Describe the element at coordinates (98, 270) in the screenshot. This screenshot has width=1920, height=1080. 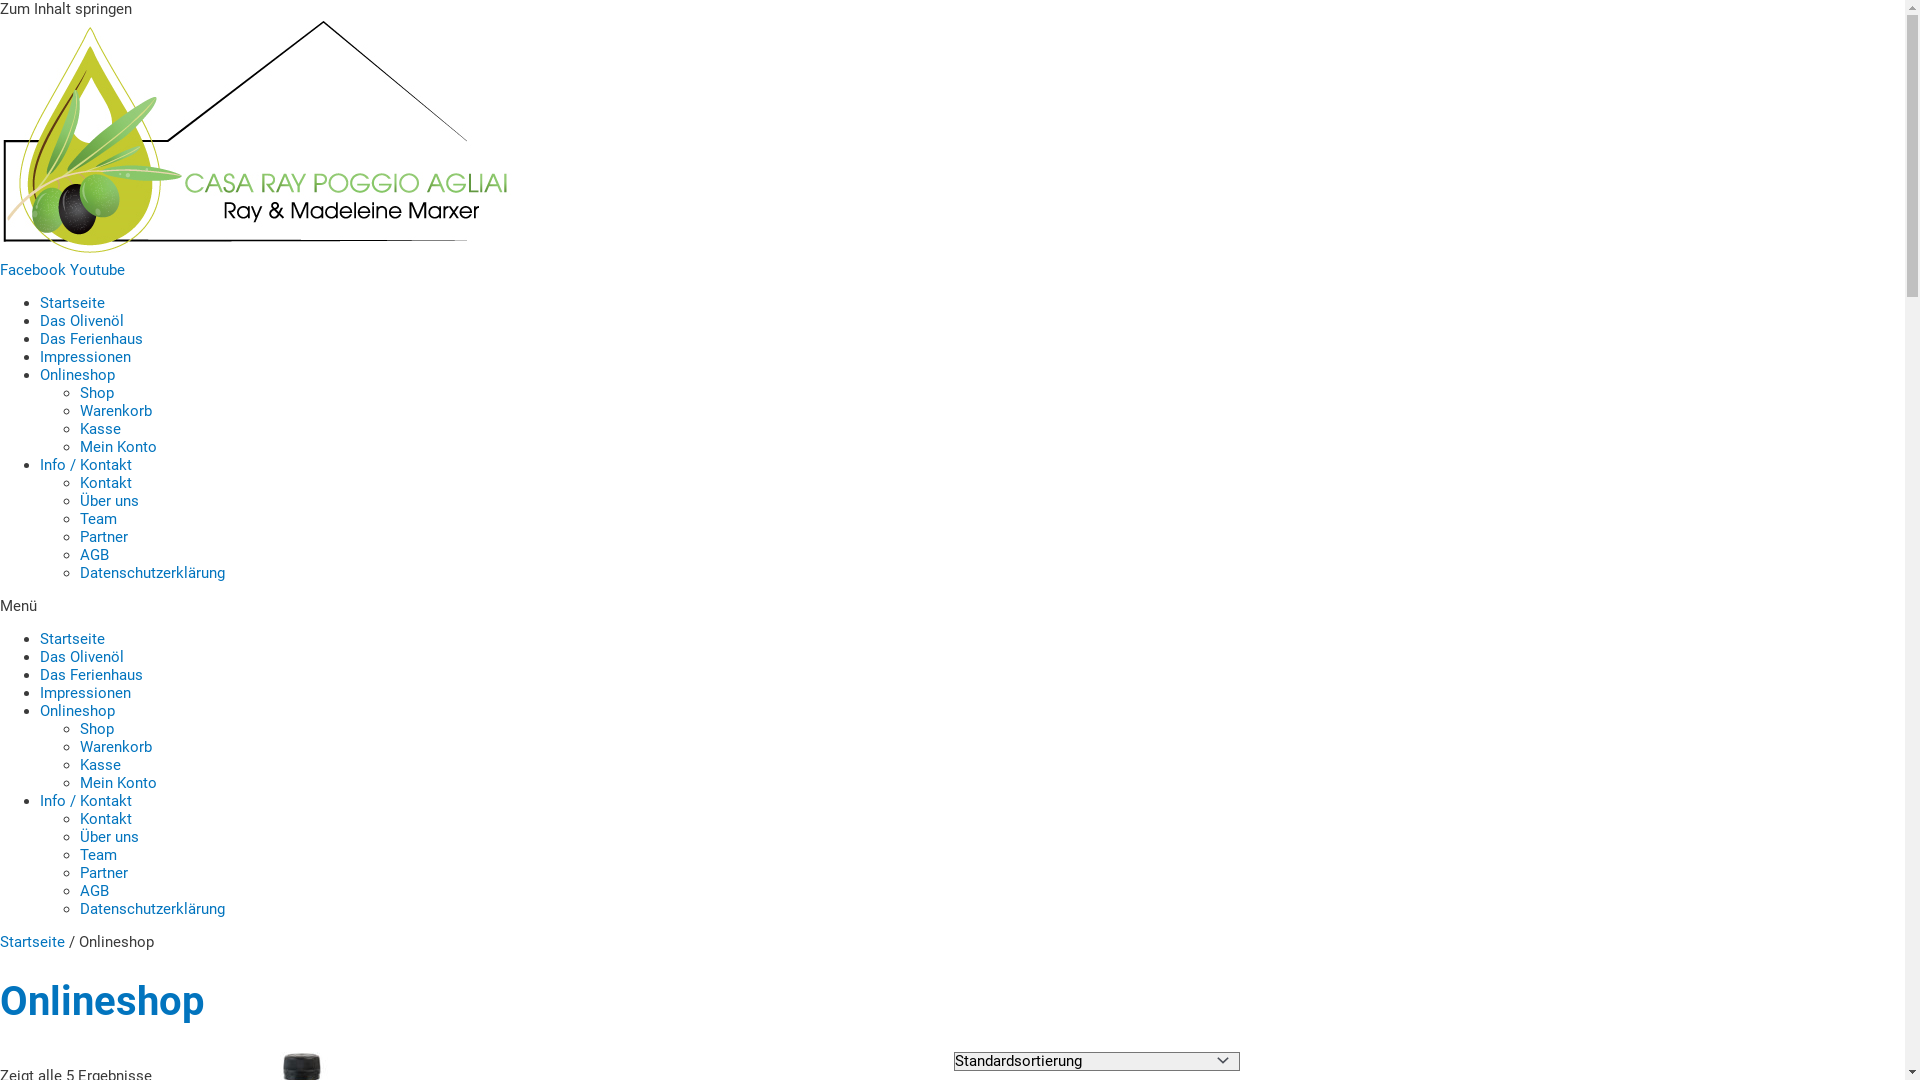
I see `Youtube` at that location.